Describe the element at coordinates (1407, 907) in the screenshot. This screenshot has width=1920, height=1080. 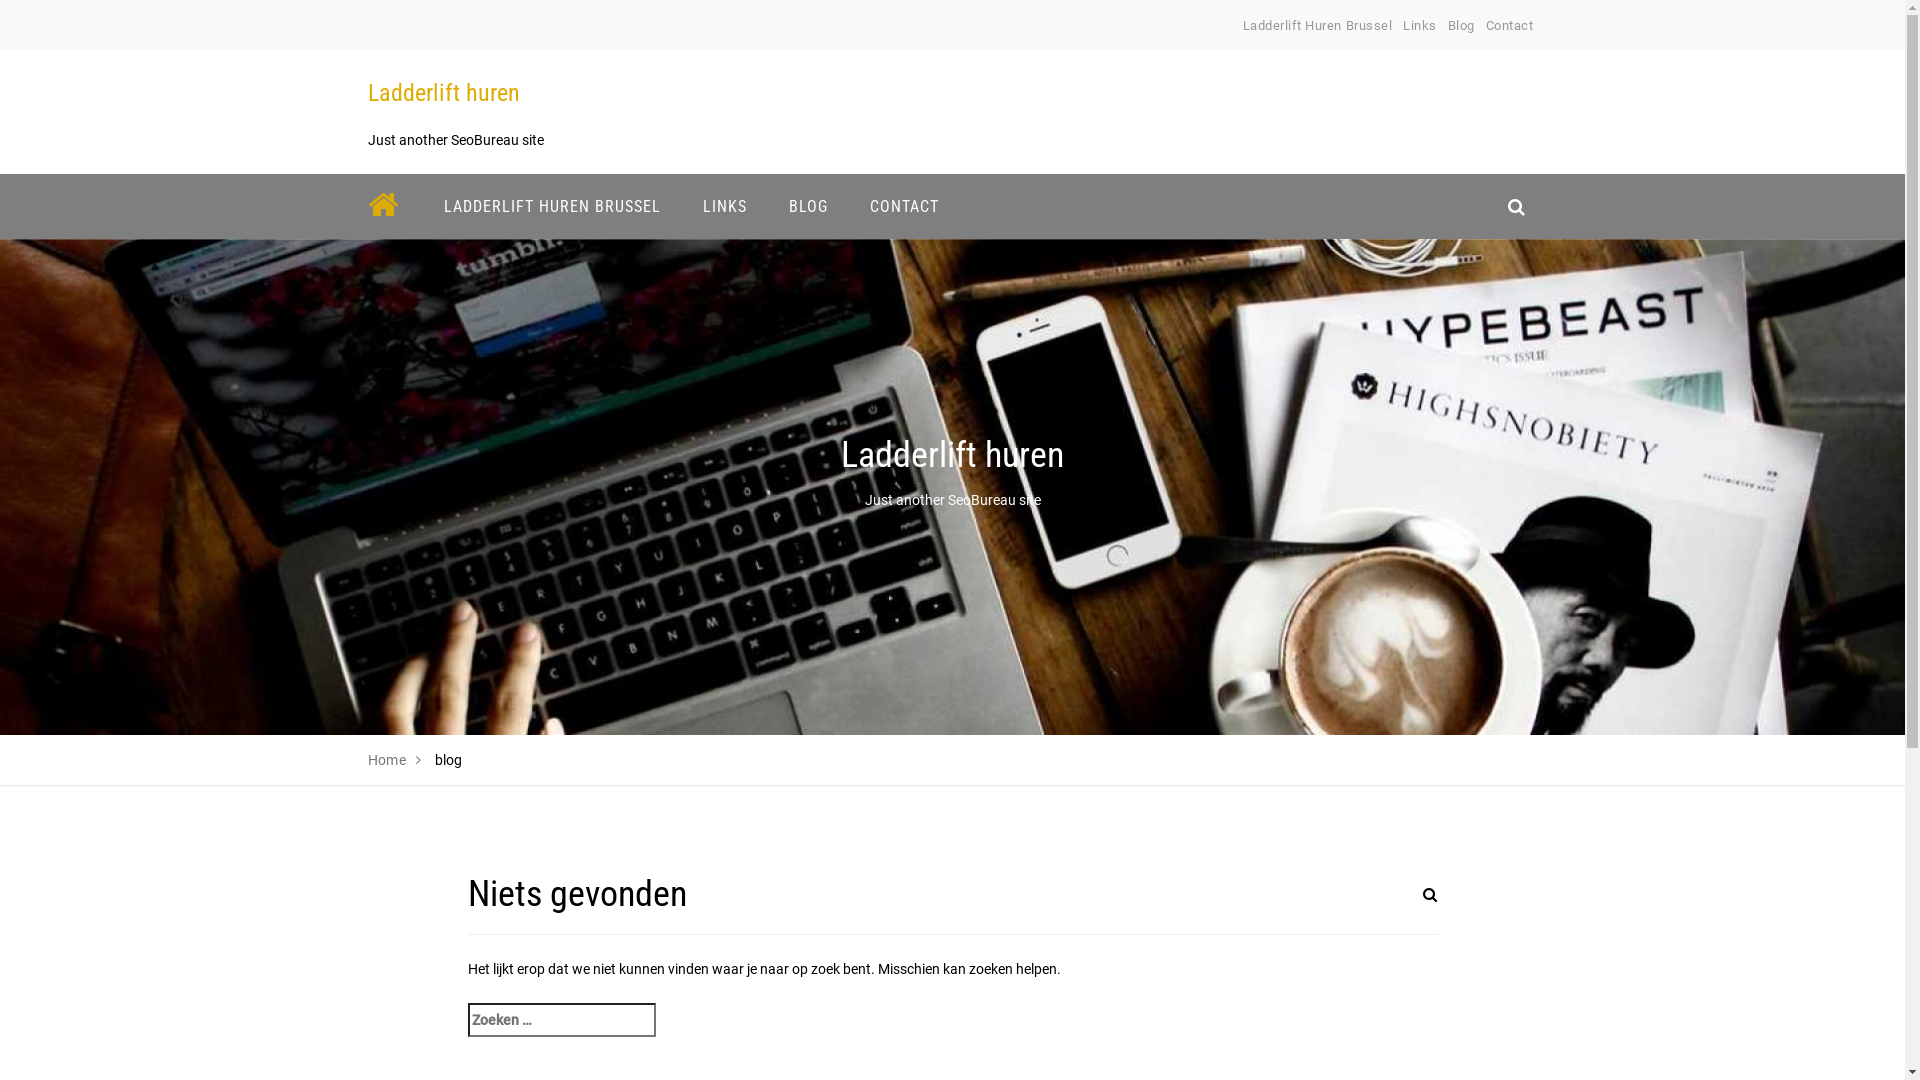
I see `Zoeken` at that location.